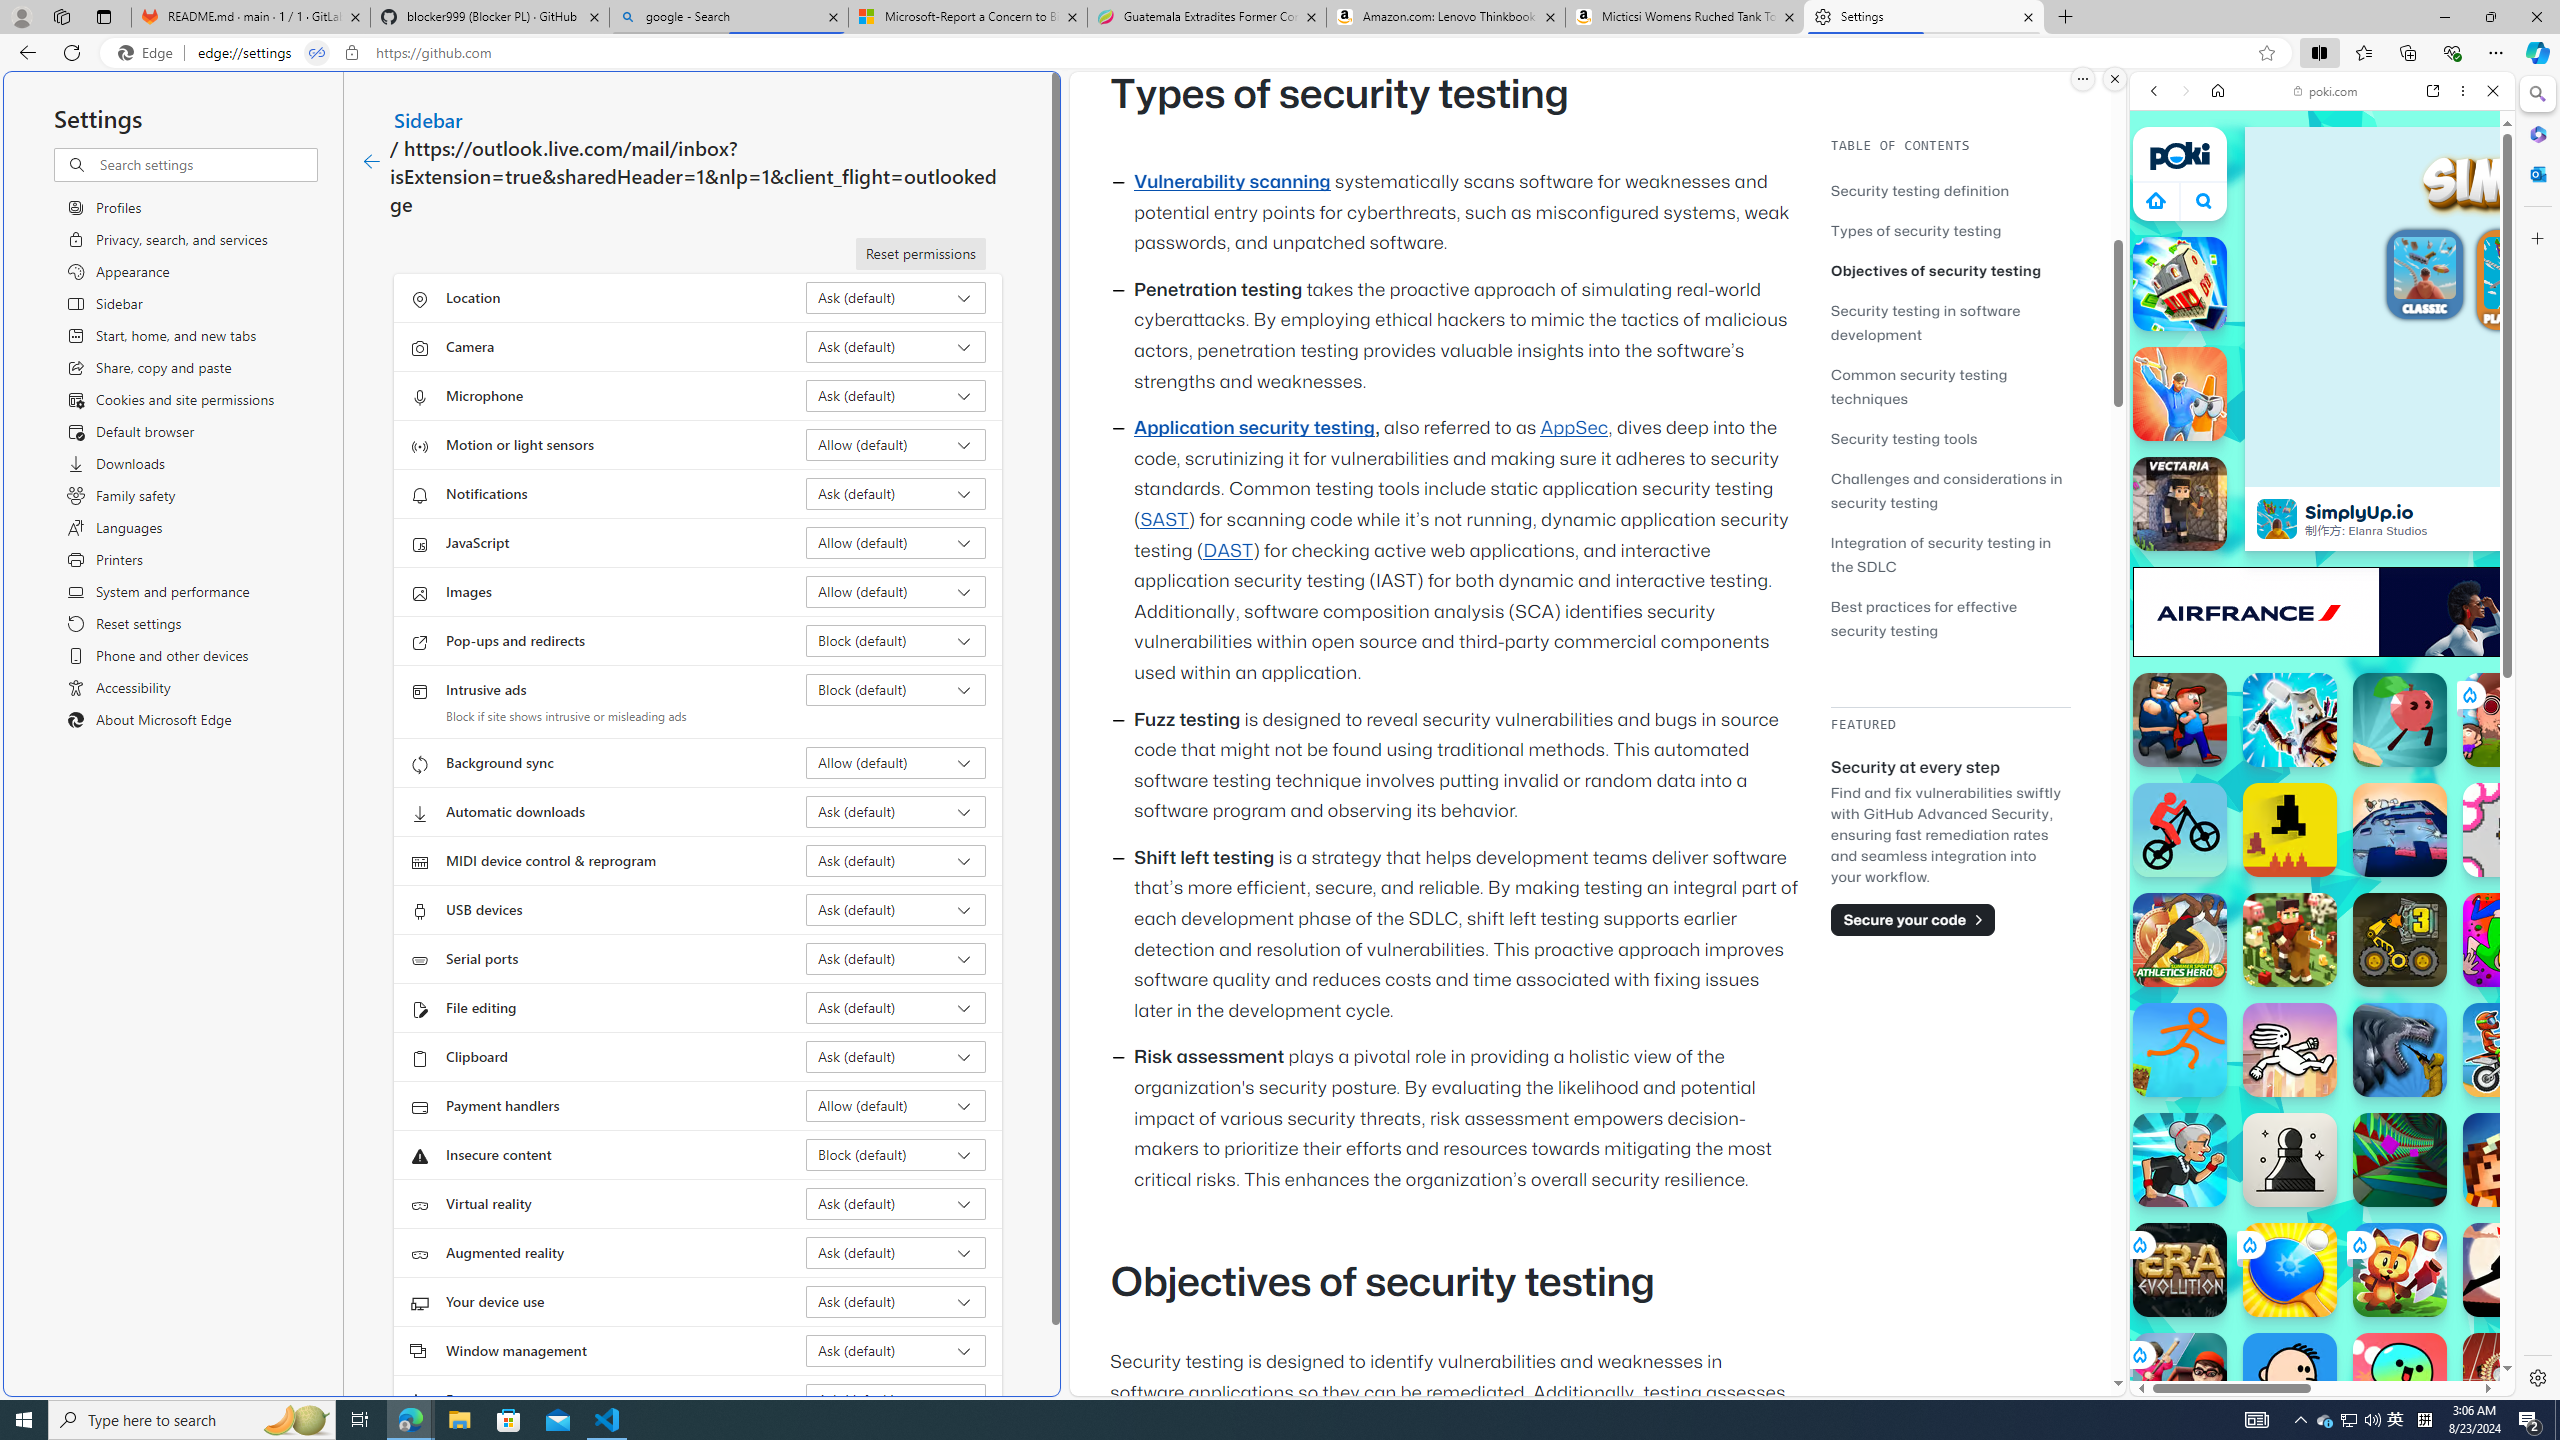 The width and height of the screenshot is (2560, 1440). Describe the element at coordinates (2138, 1354) in the screenshot. I see `Class: rCs5cyEiqiTpYvt_VBCR` at that location.